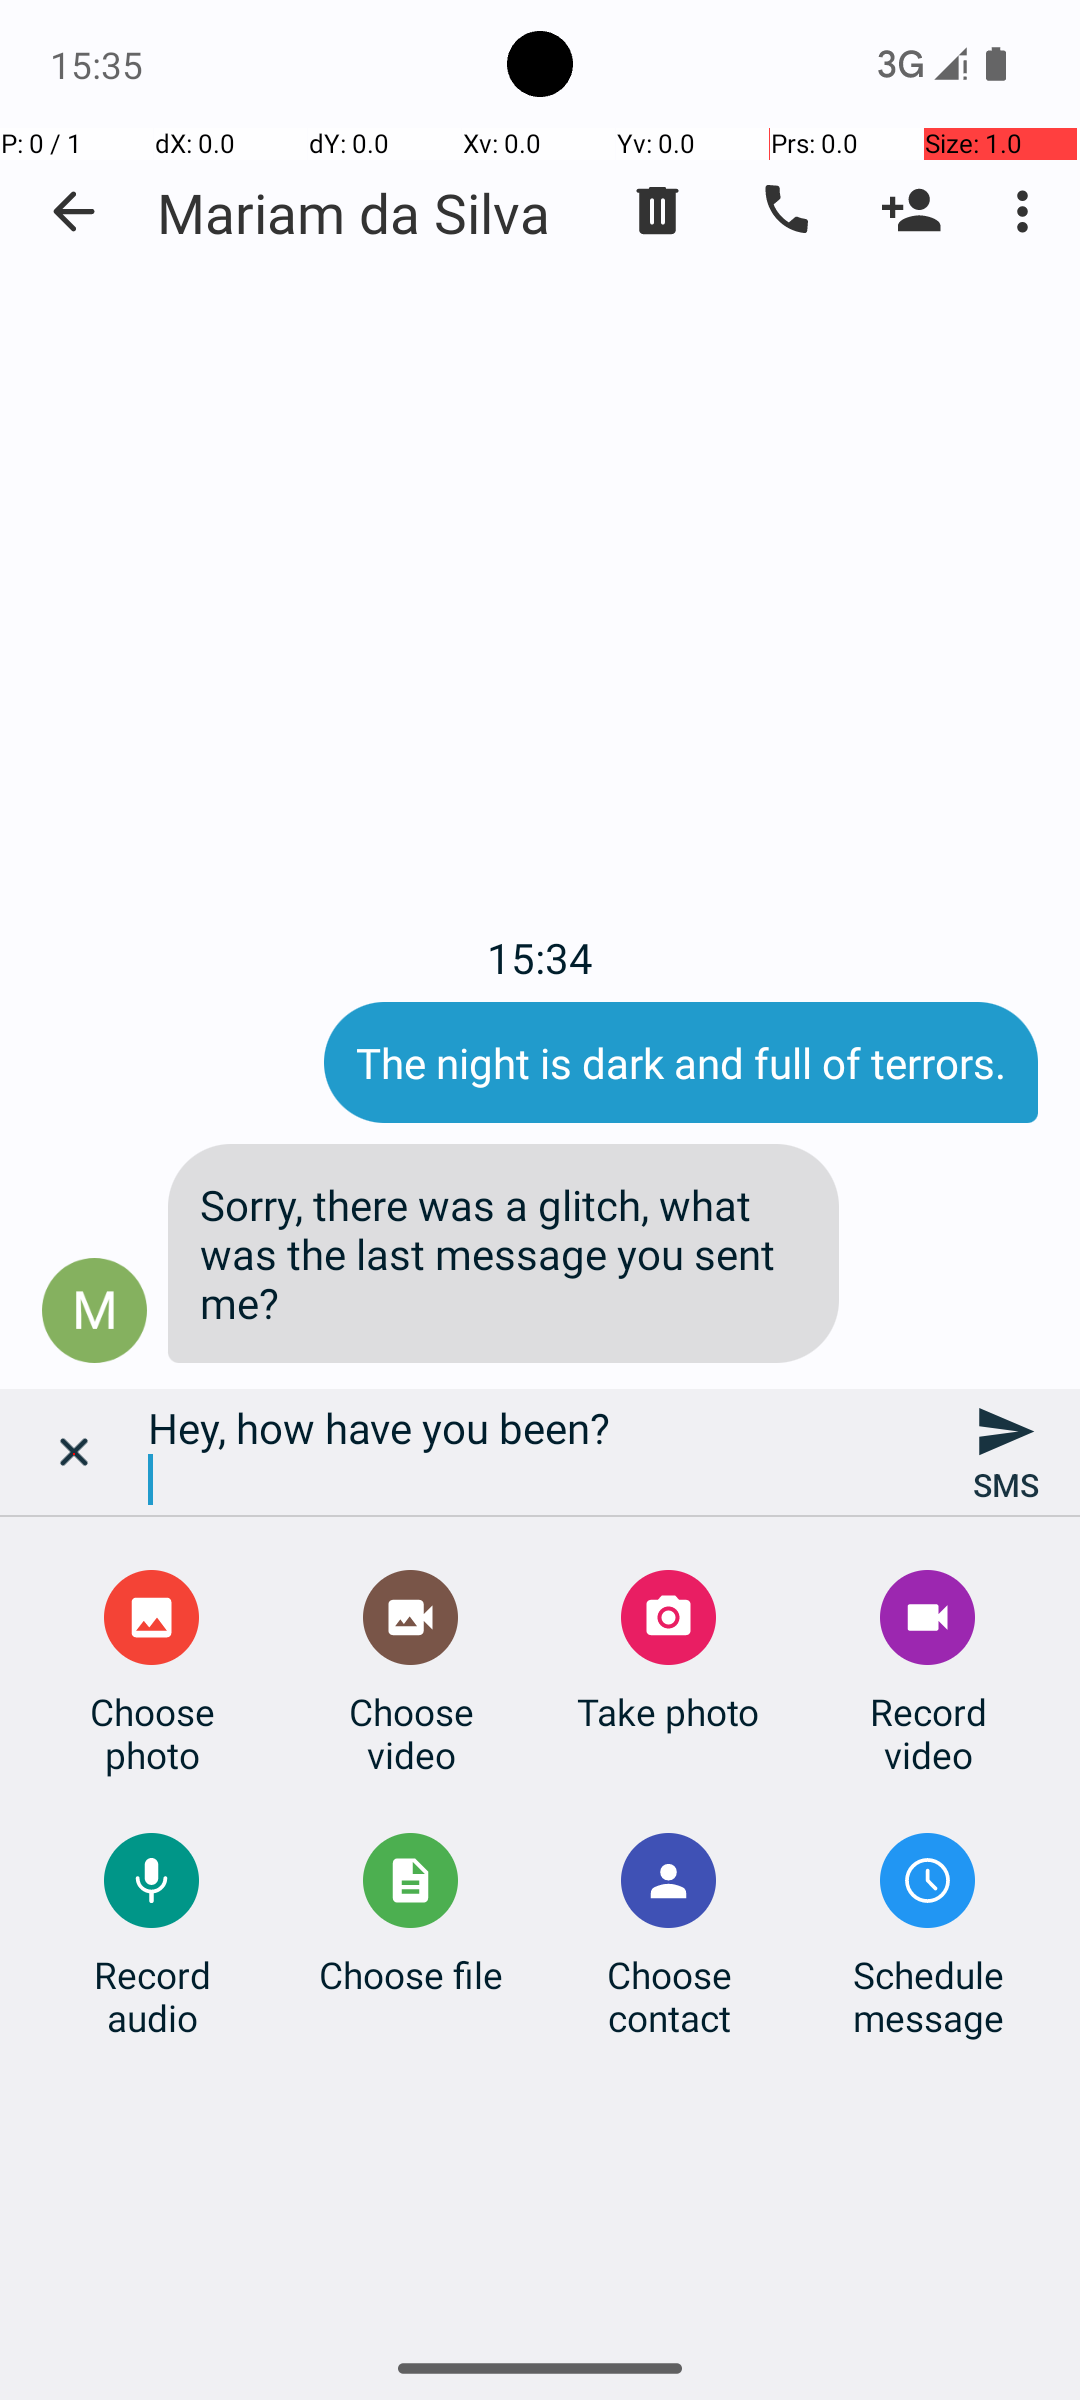 The width and height of the screenshot is (1080, 2400). Describe the element at coordinates (504, 1254) in the screenshot. I see `Sorry, there was a glitch, what was the last message you sent me?` at that location.